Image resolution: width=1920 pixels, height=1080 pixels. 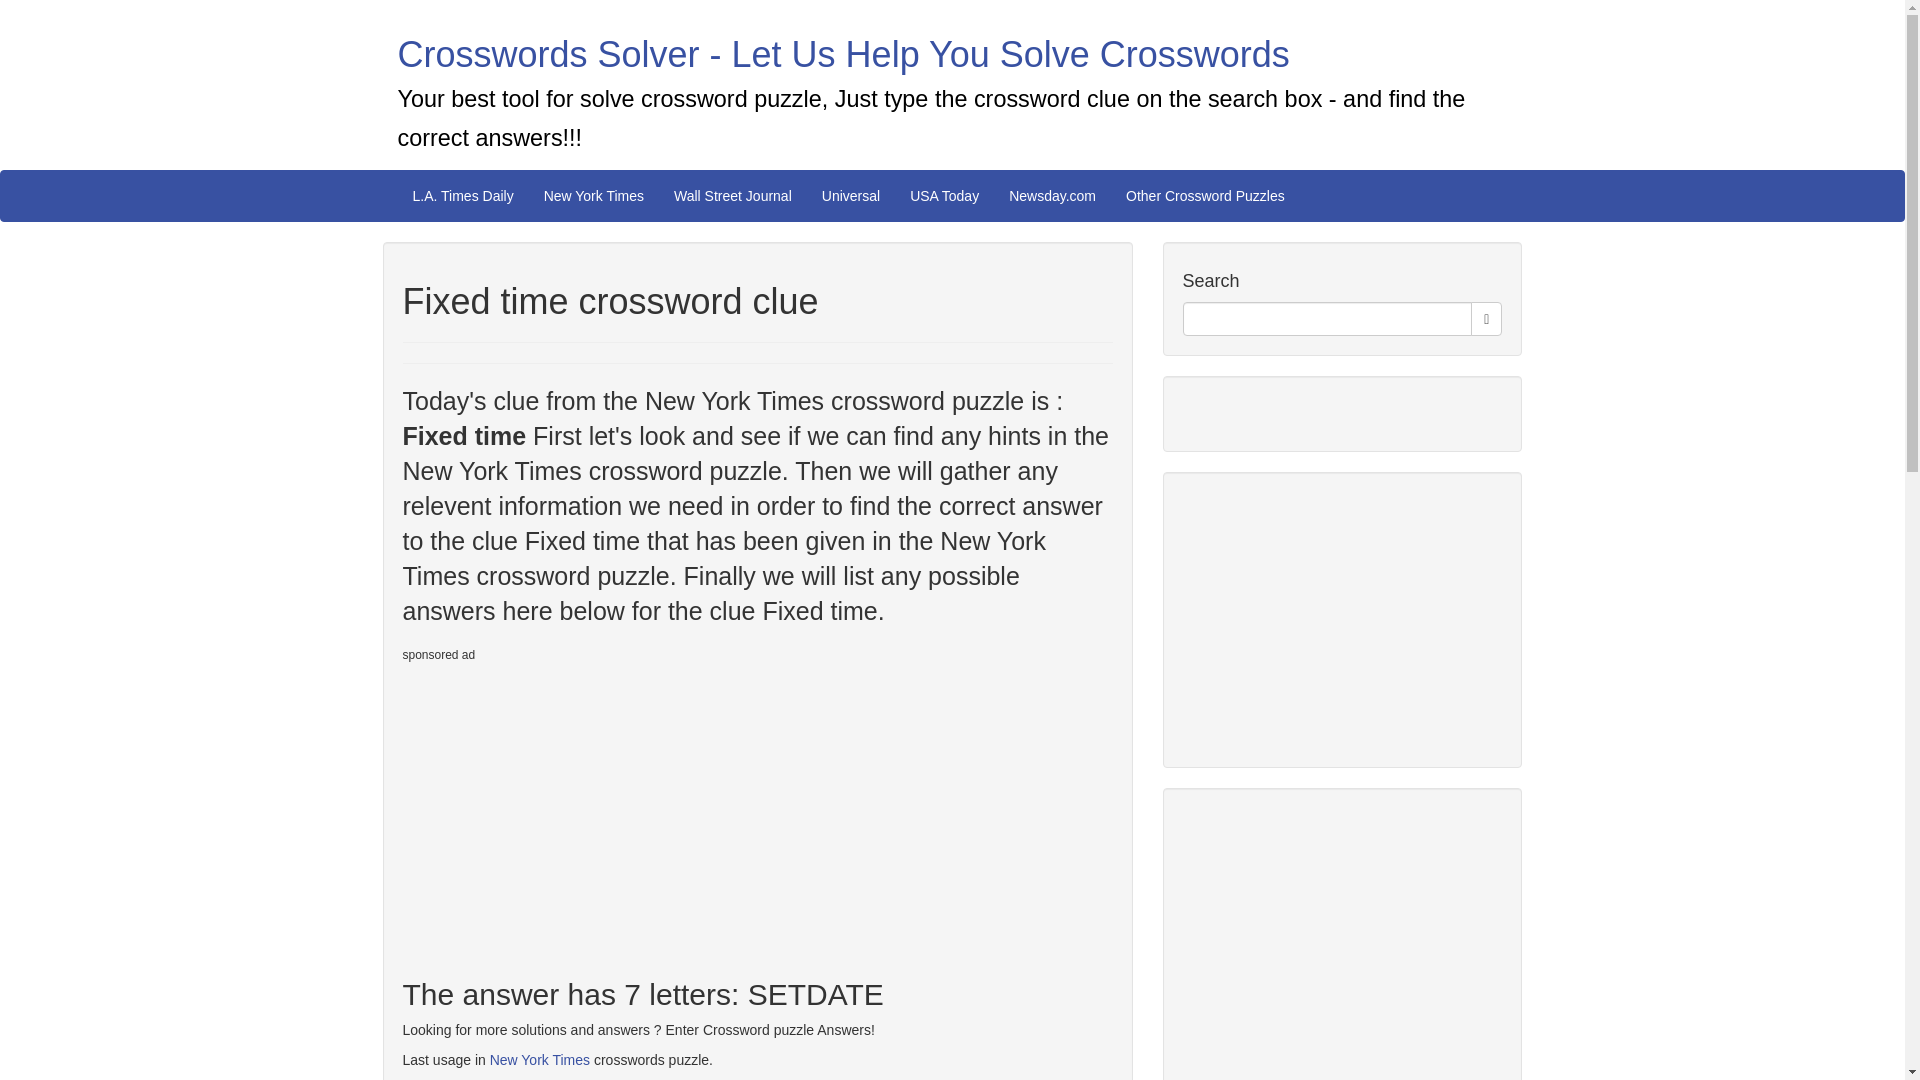 What do you see at coordinates (463, 196) in the screenshot?
I see `L.A. Times Daily` at bounding box center [463, 196].